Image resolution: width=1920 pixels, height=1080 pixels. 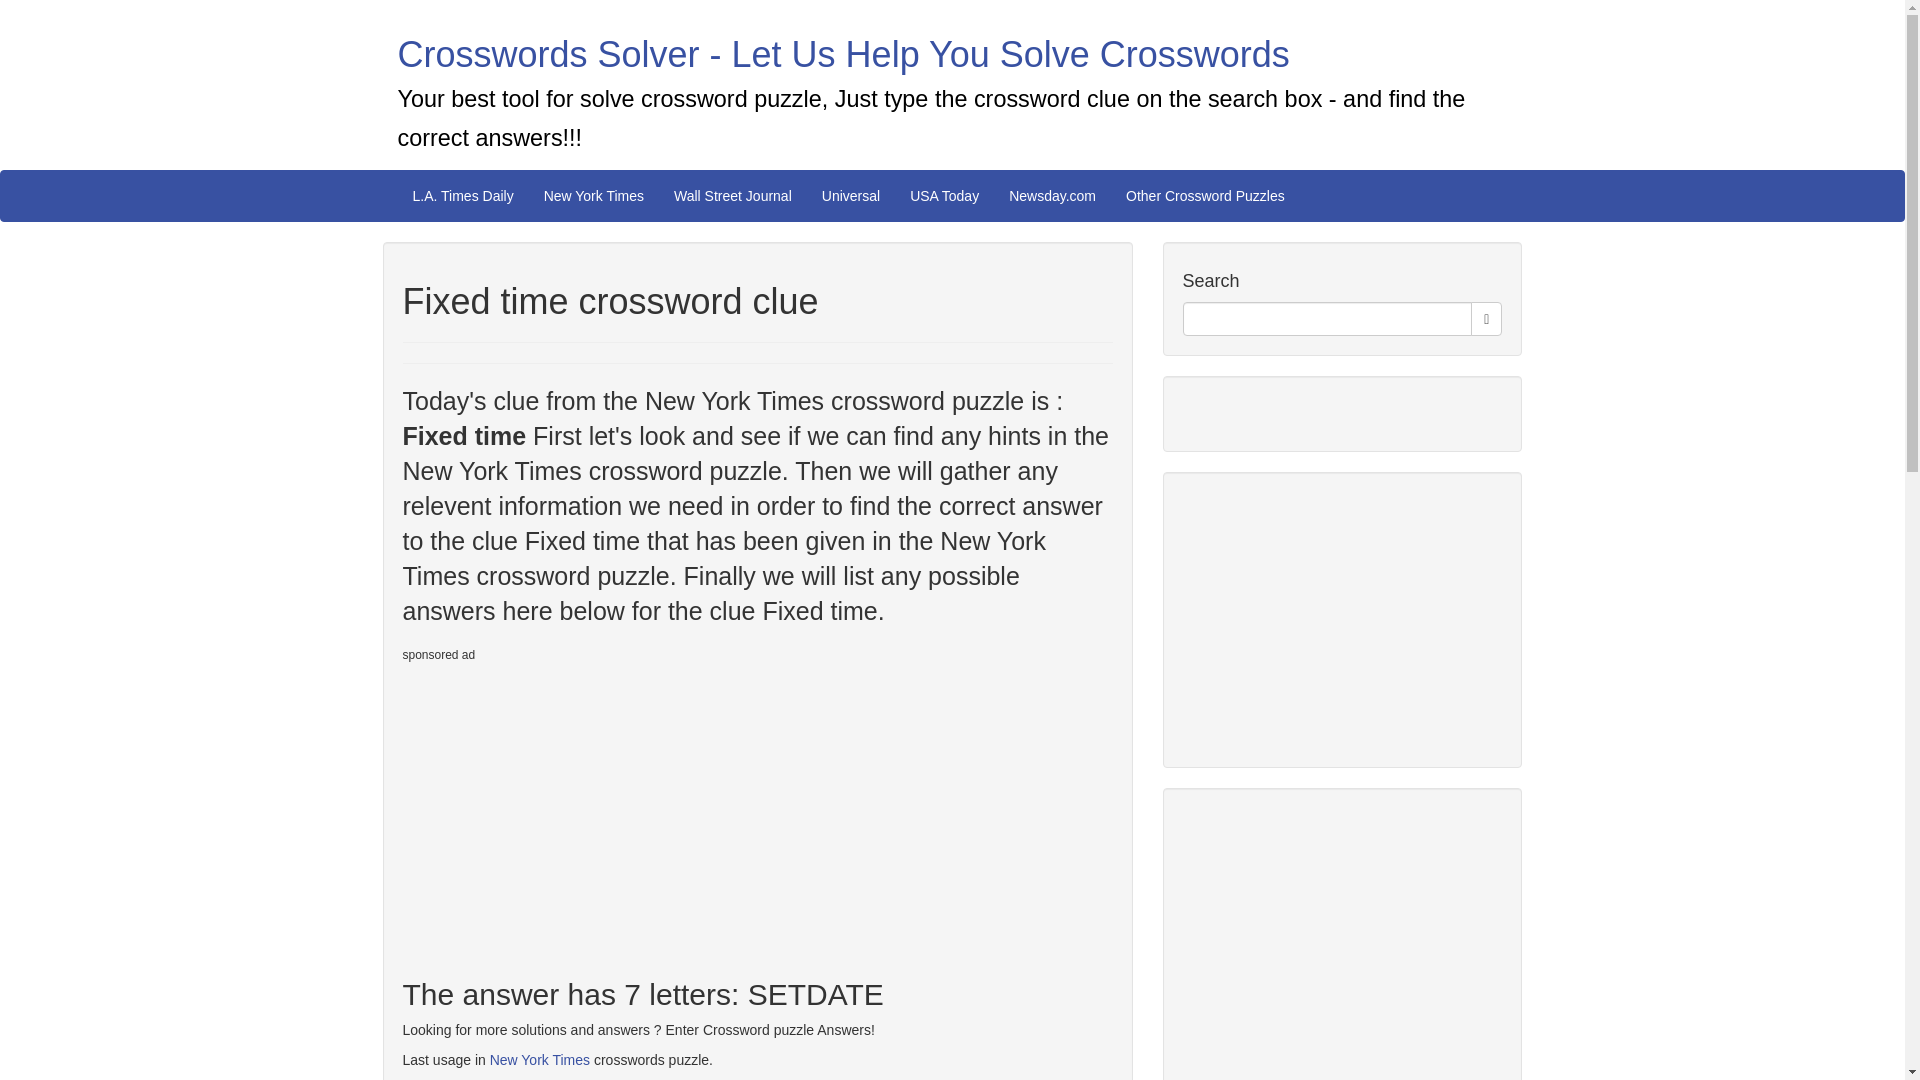 What do you see at coordinates (463, 196) in the screenshot?
I see `L.A. Times Daily` at bounding box center [463, 196].